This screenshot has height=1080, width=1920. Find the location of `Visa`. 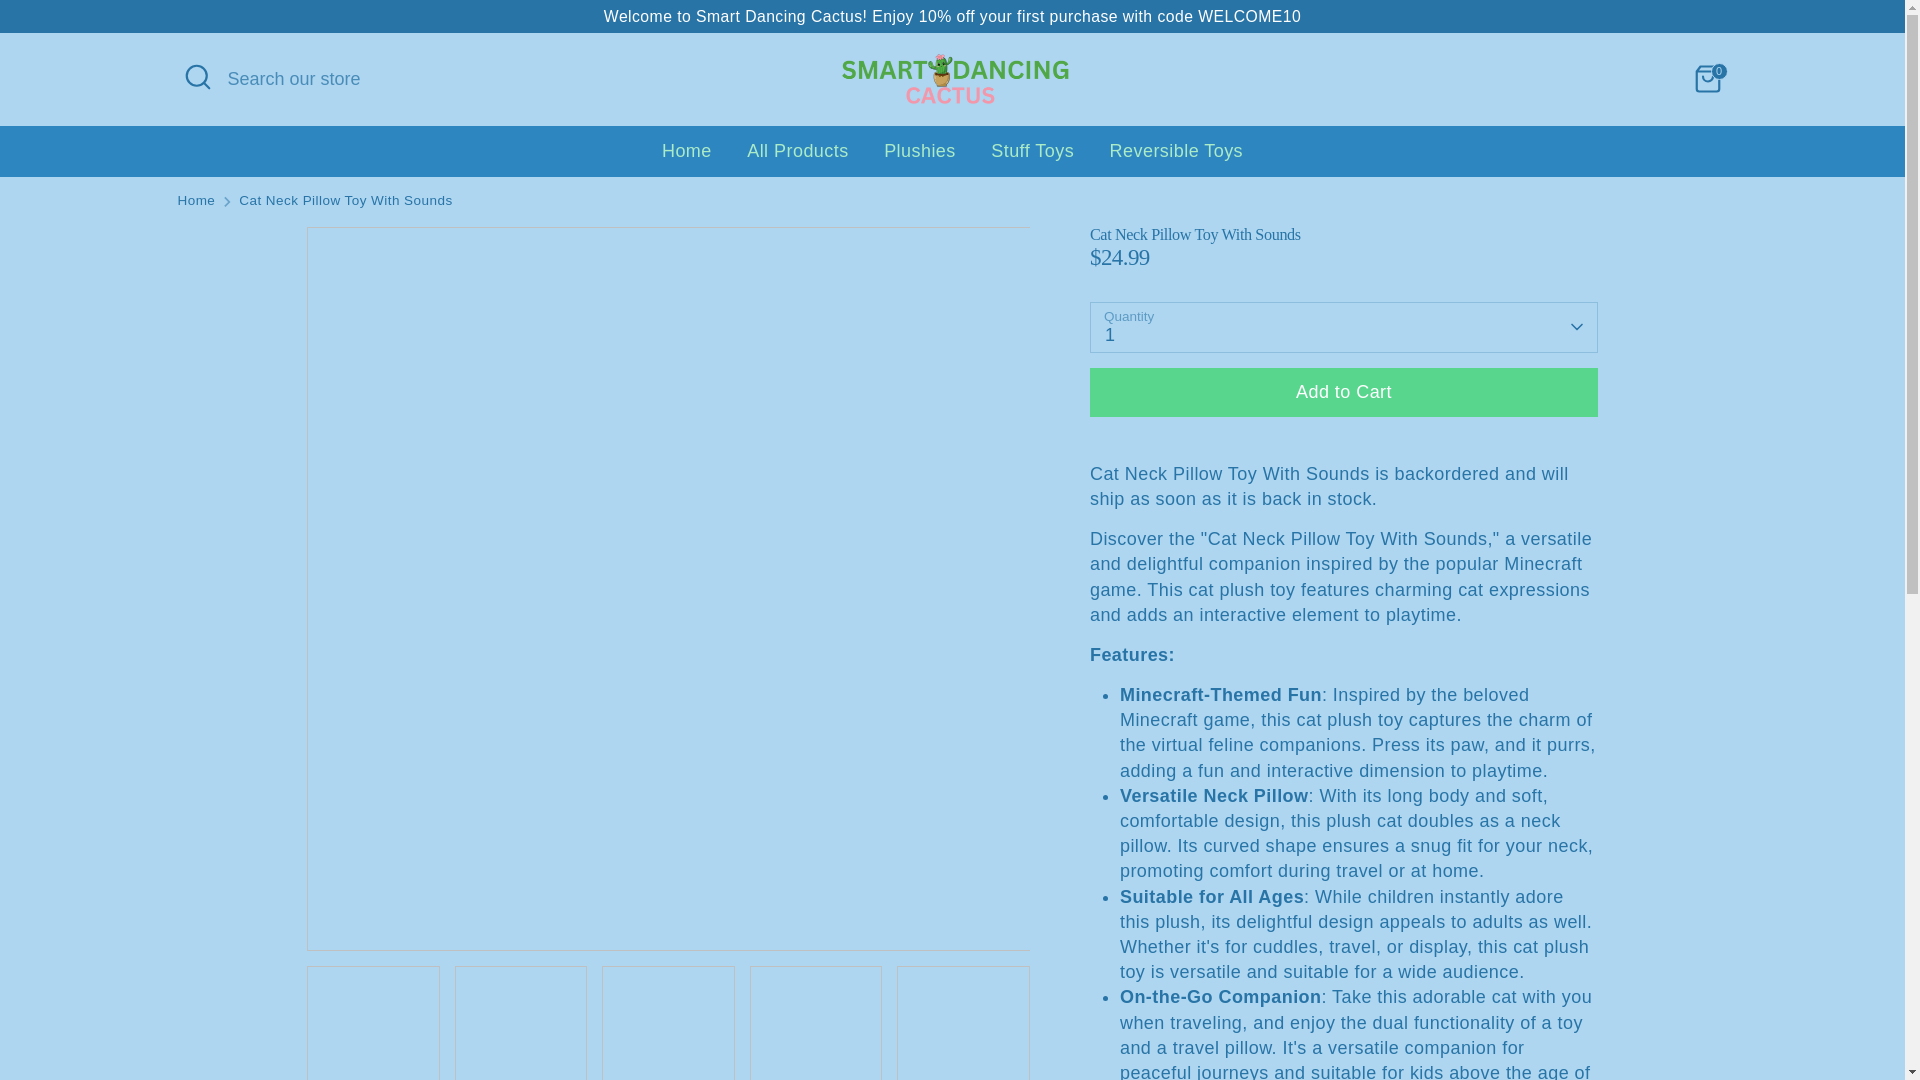

Visa is located at coordinates (1706, 1016).